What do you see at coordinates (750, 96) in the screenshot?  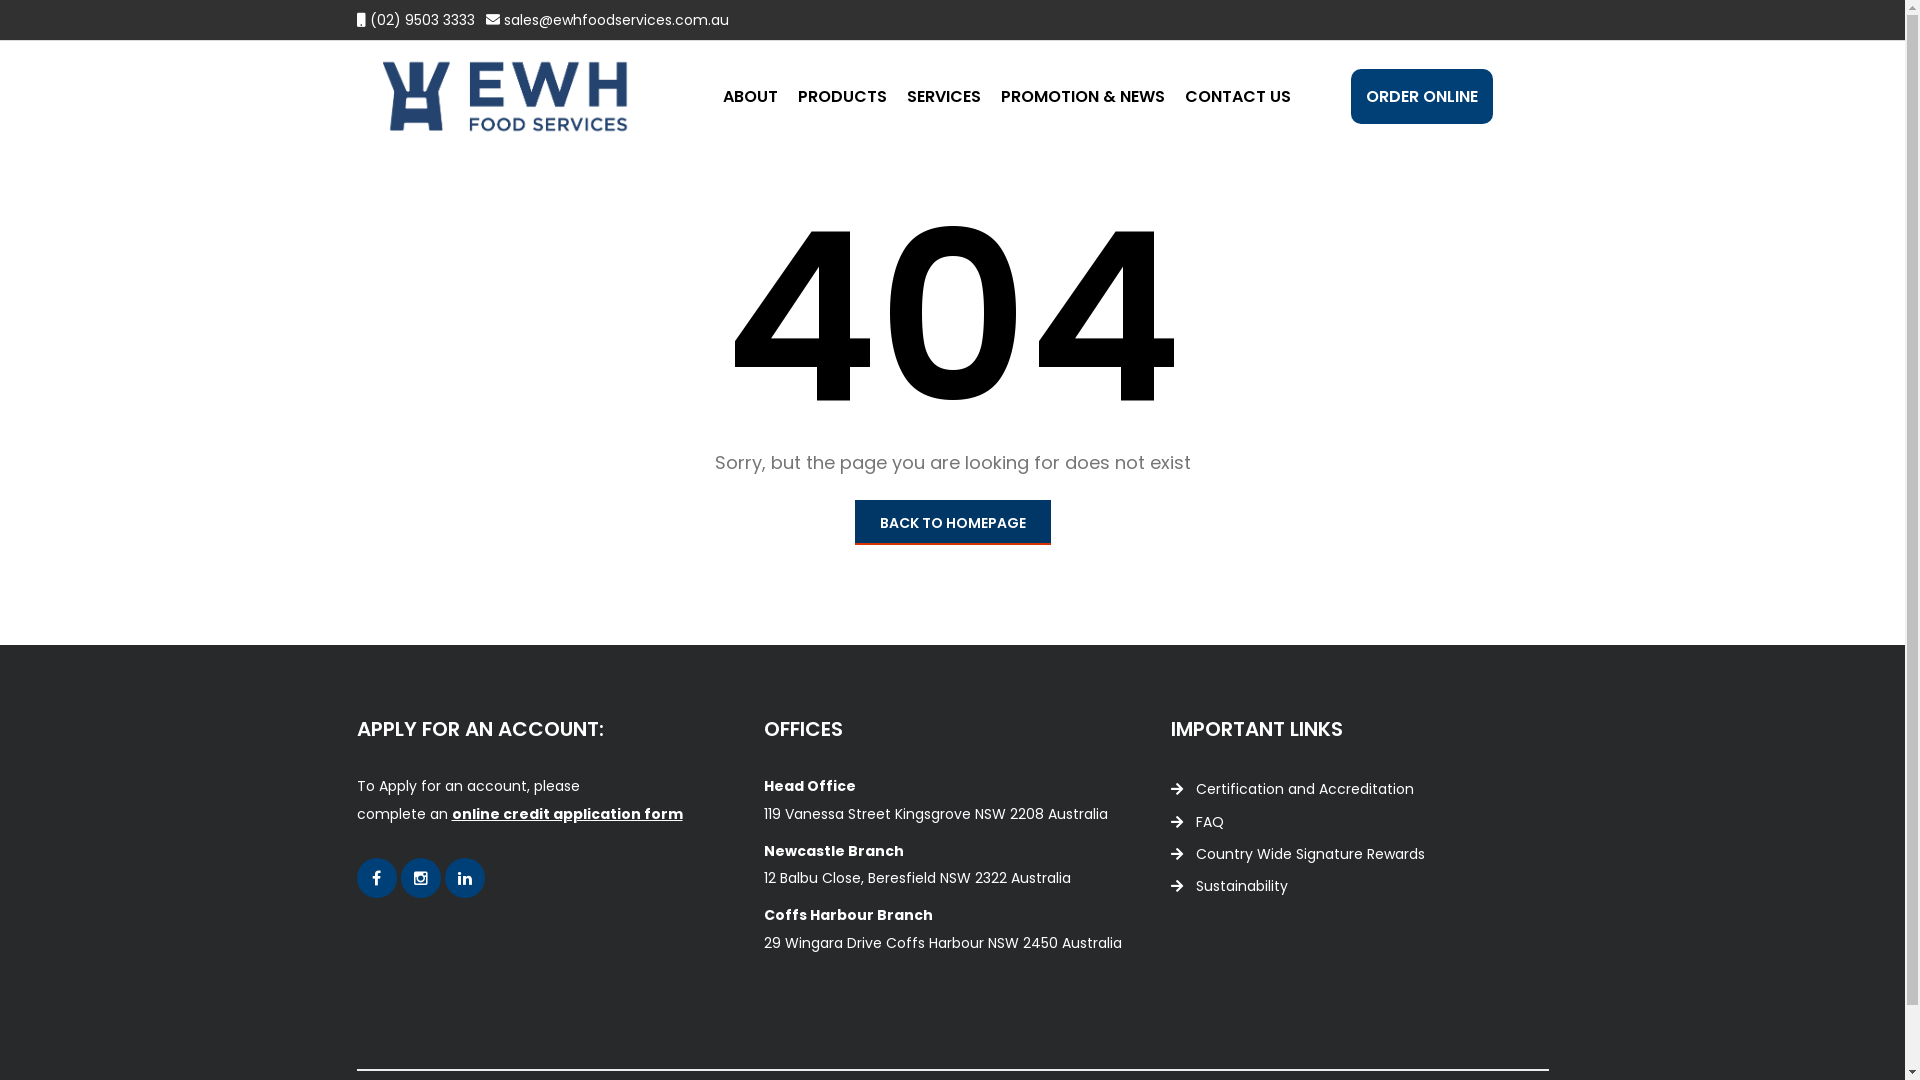 I see `ABOUT` at bounding box center [750, 96].